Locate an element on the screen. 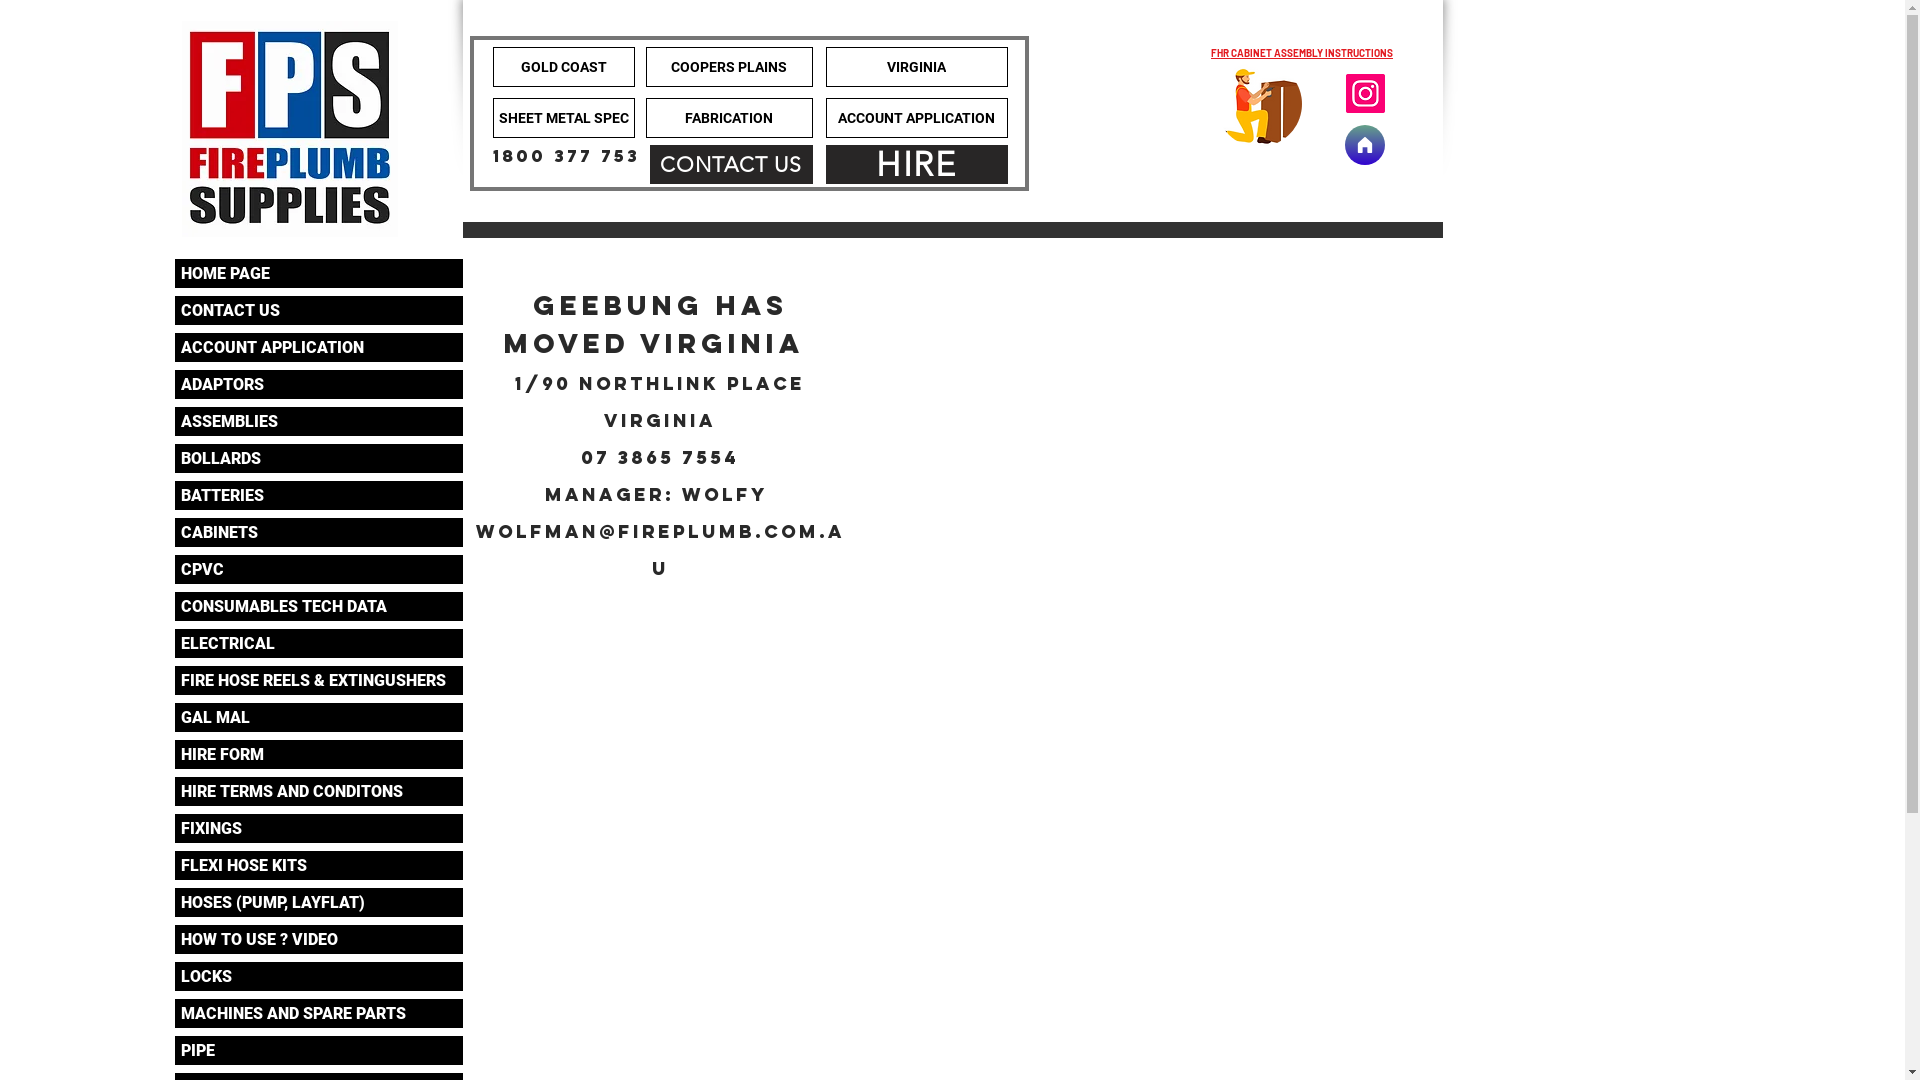 The height and width of the screenshot is (1080, 1920). LOCKS is located at coordinates (318, 976).